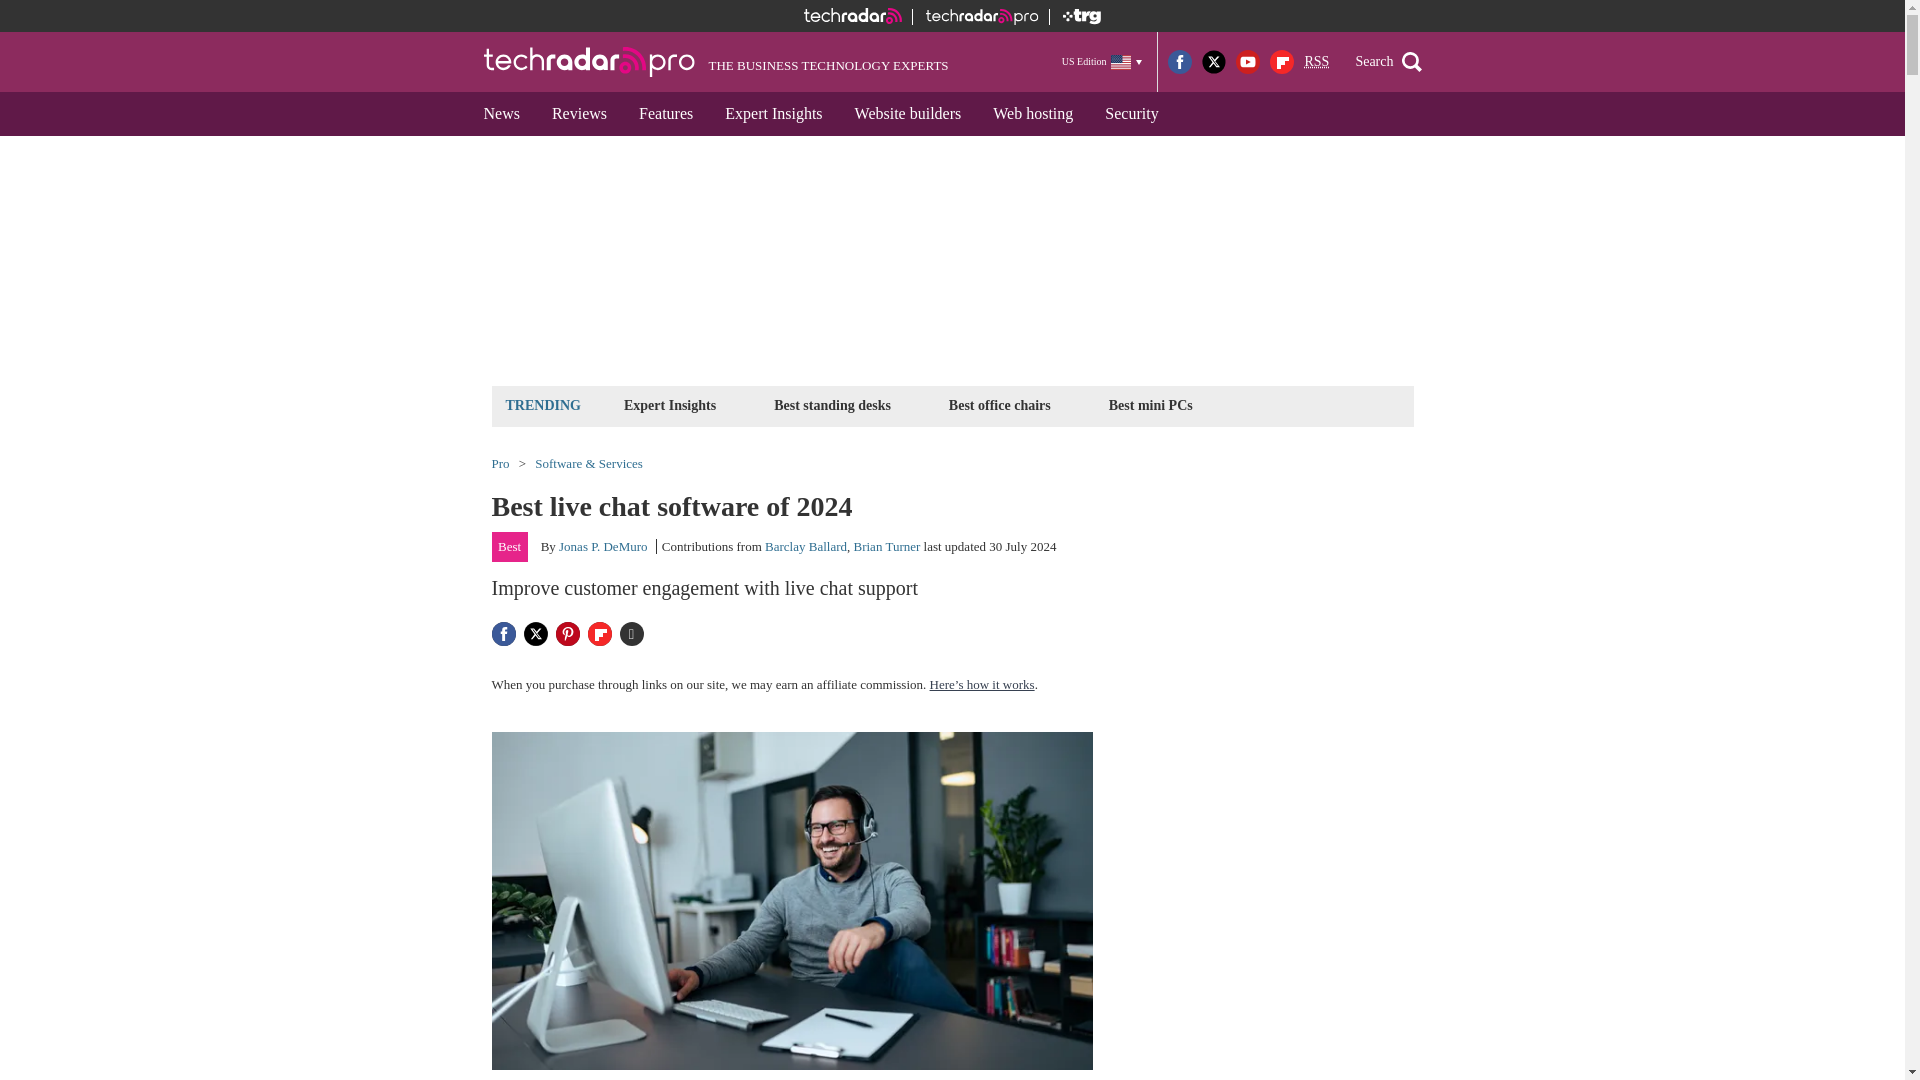  What do you see at coordinates (1032, 114) in the screenshot?
I see `Web hosting` at bounding box center [1032, 114].